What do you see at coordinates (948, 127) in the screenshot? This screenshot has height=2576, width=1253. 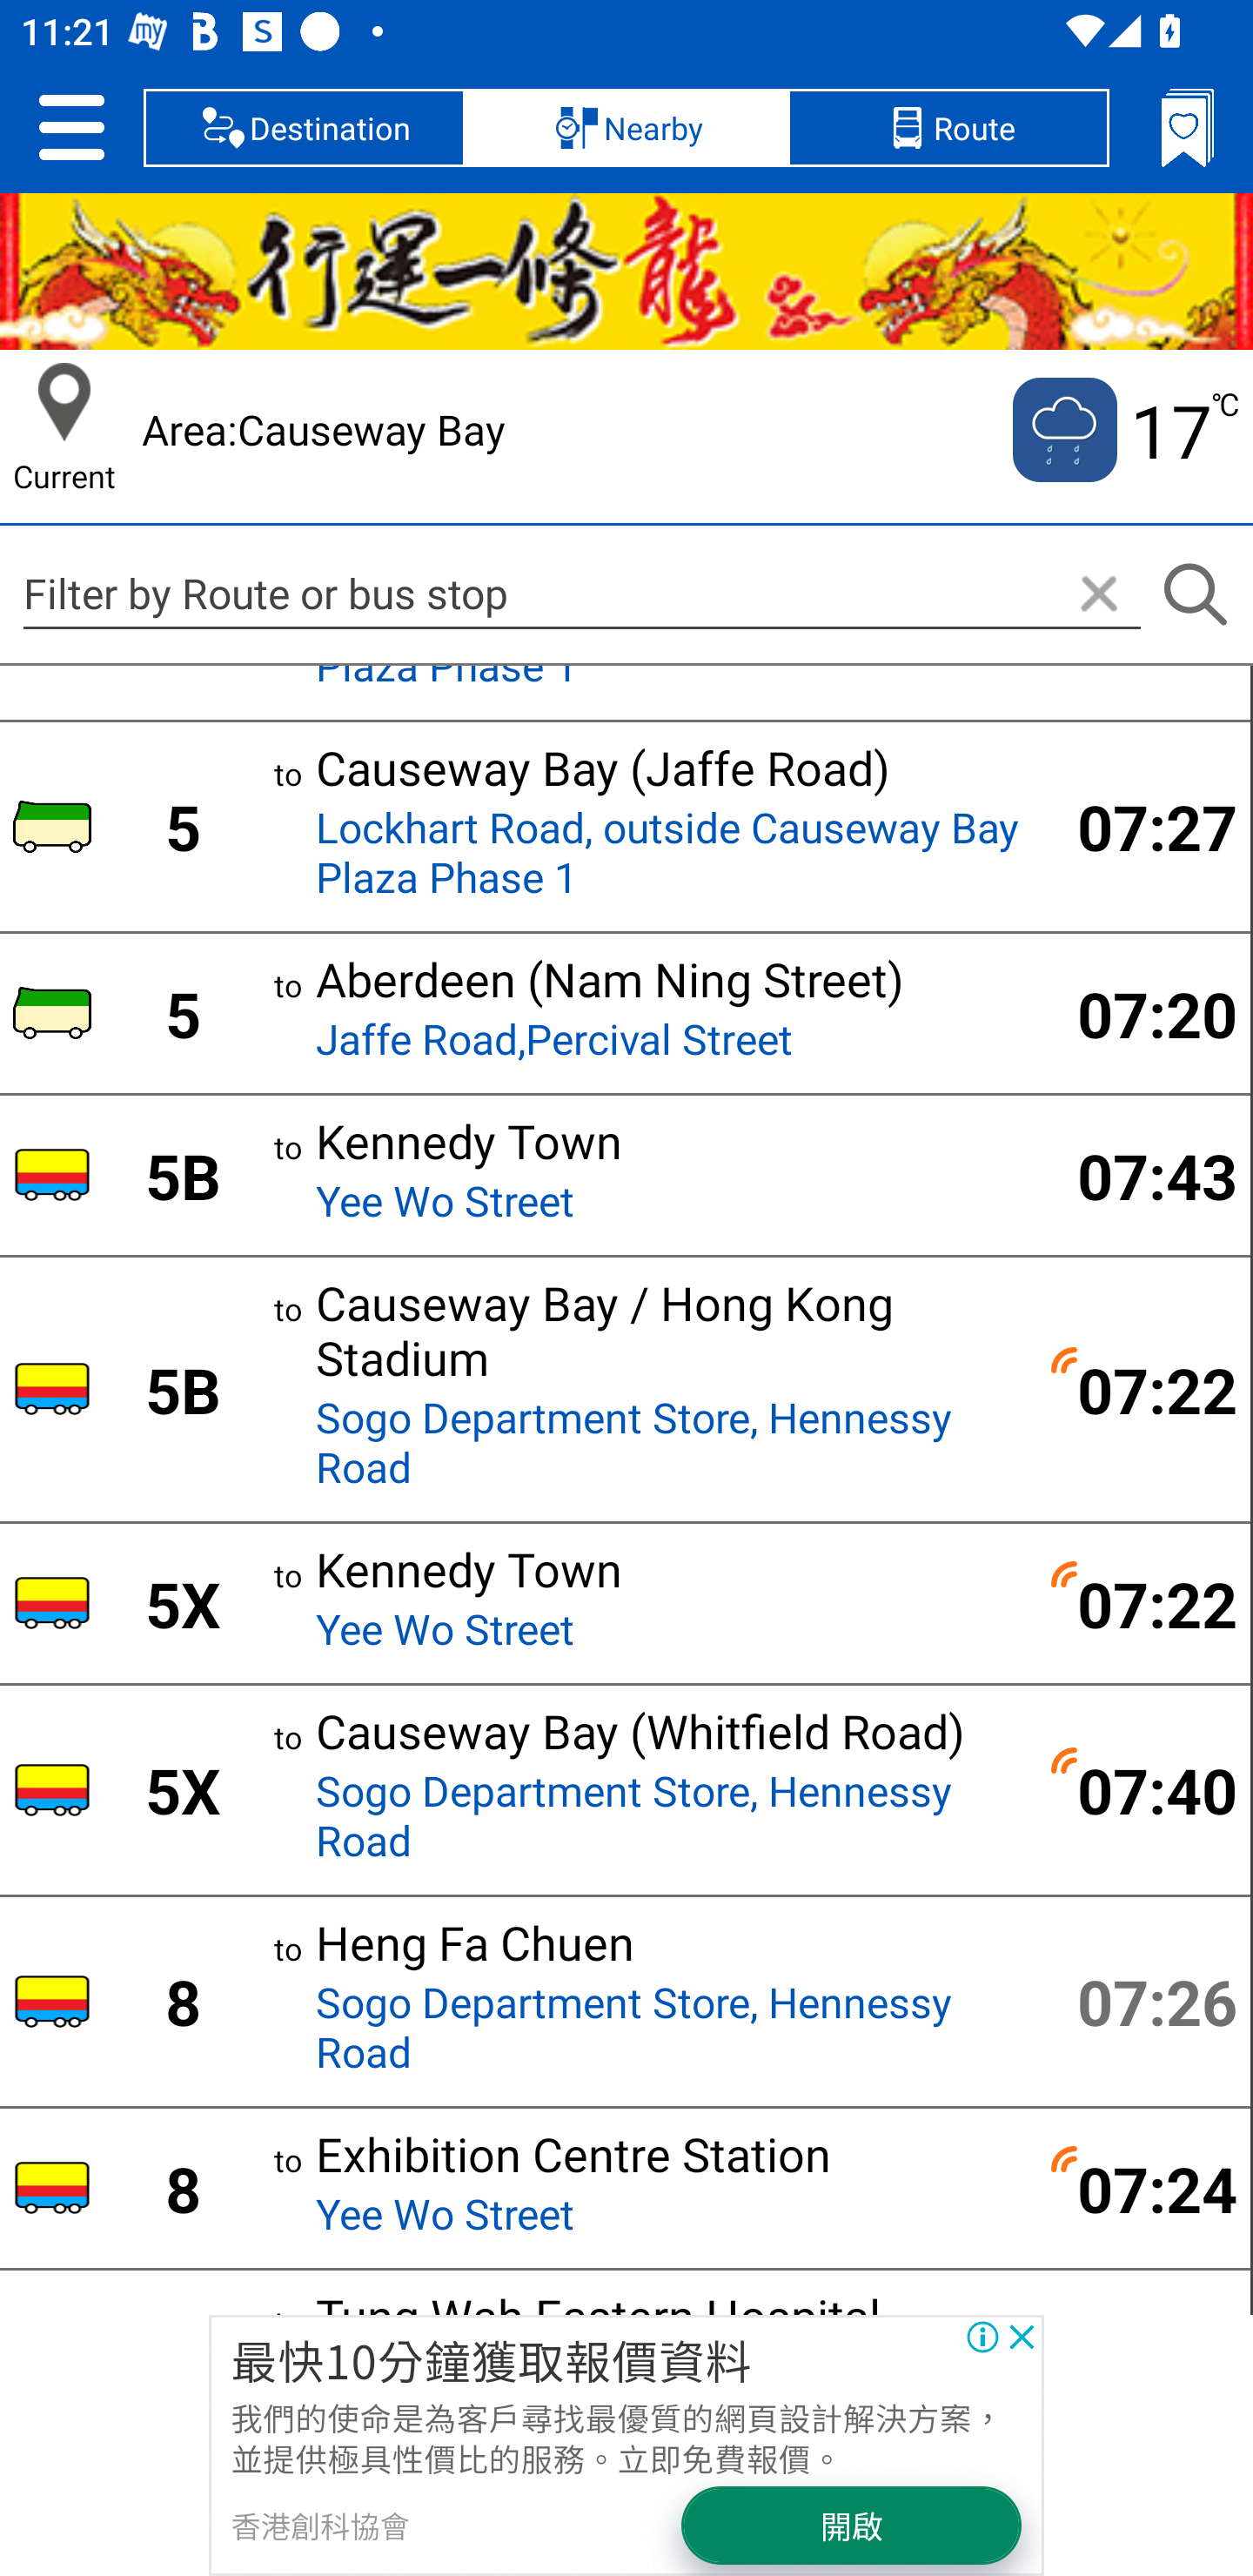 I see `Route` at bounding box center [948, 127].